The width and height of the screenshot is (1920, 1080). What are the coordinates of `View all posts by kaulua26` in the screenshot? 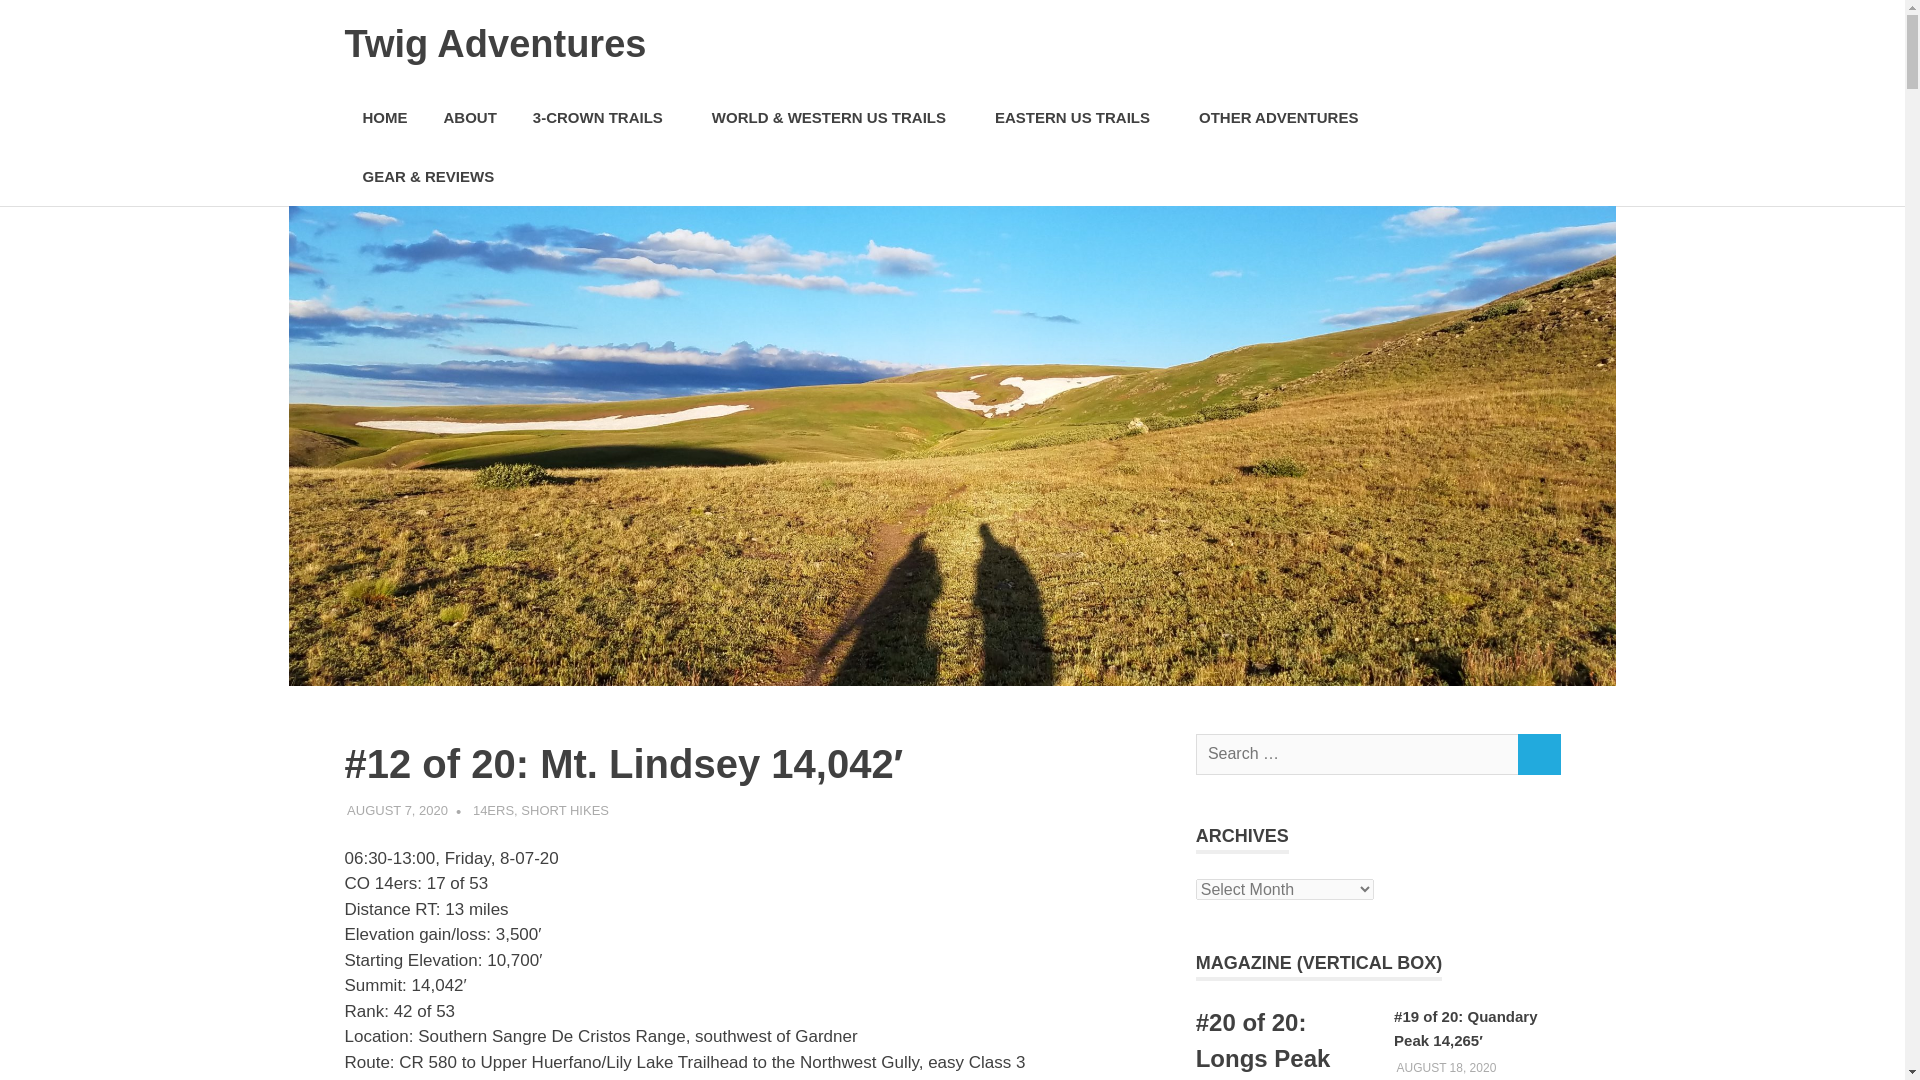 It's located at (502, 809).